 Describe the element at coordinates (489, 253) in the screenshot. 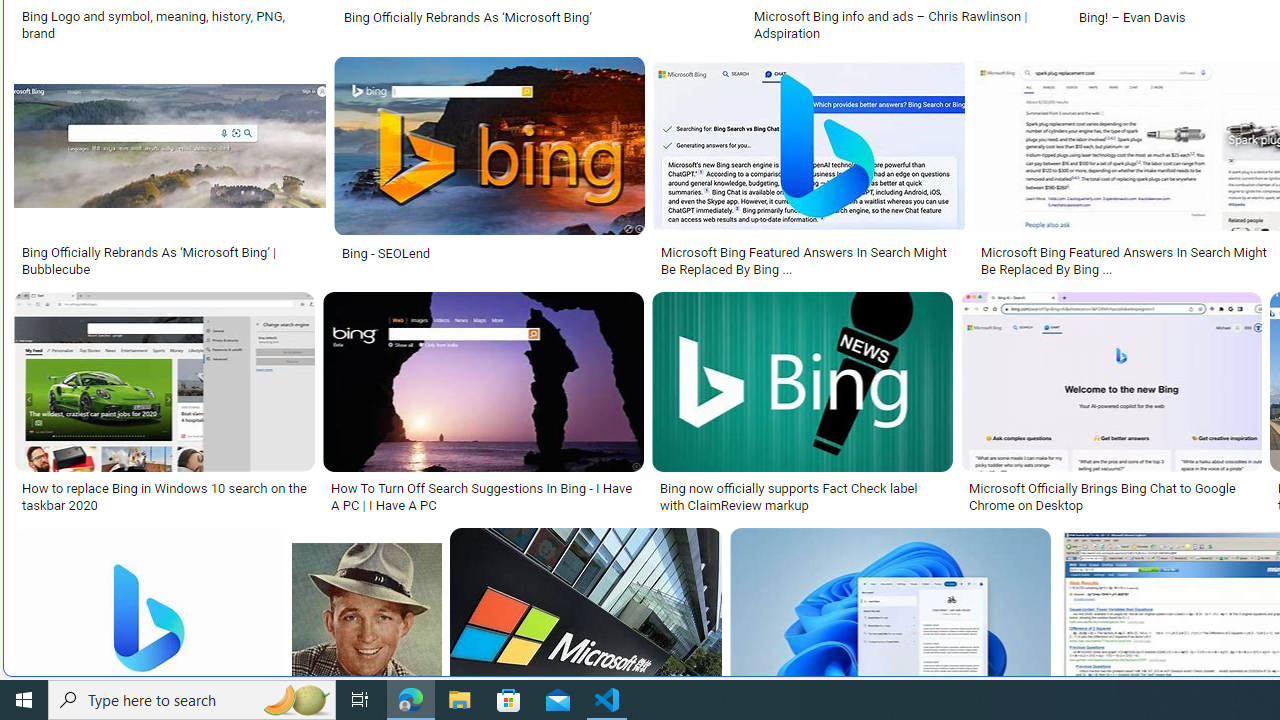

I see `Bing - SEOLend` at that location.